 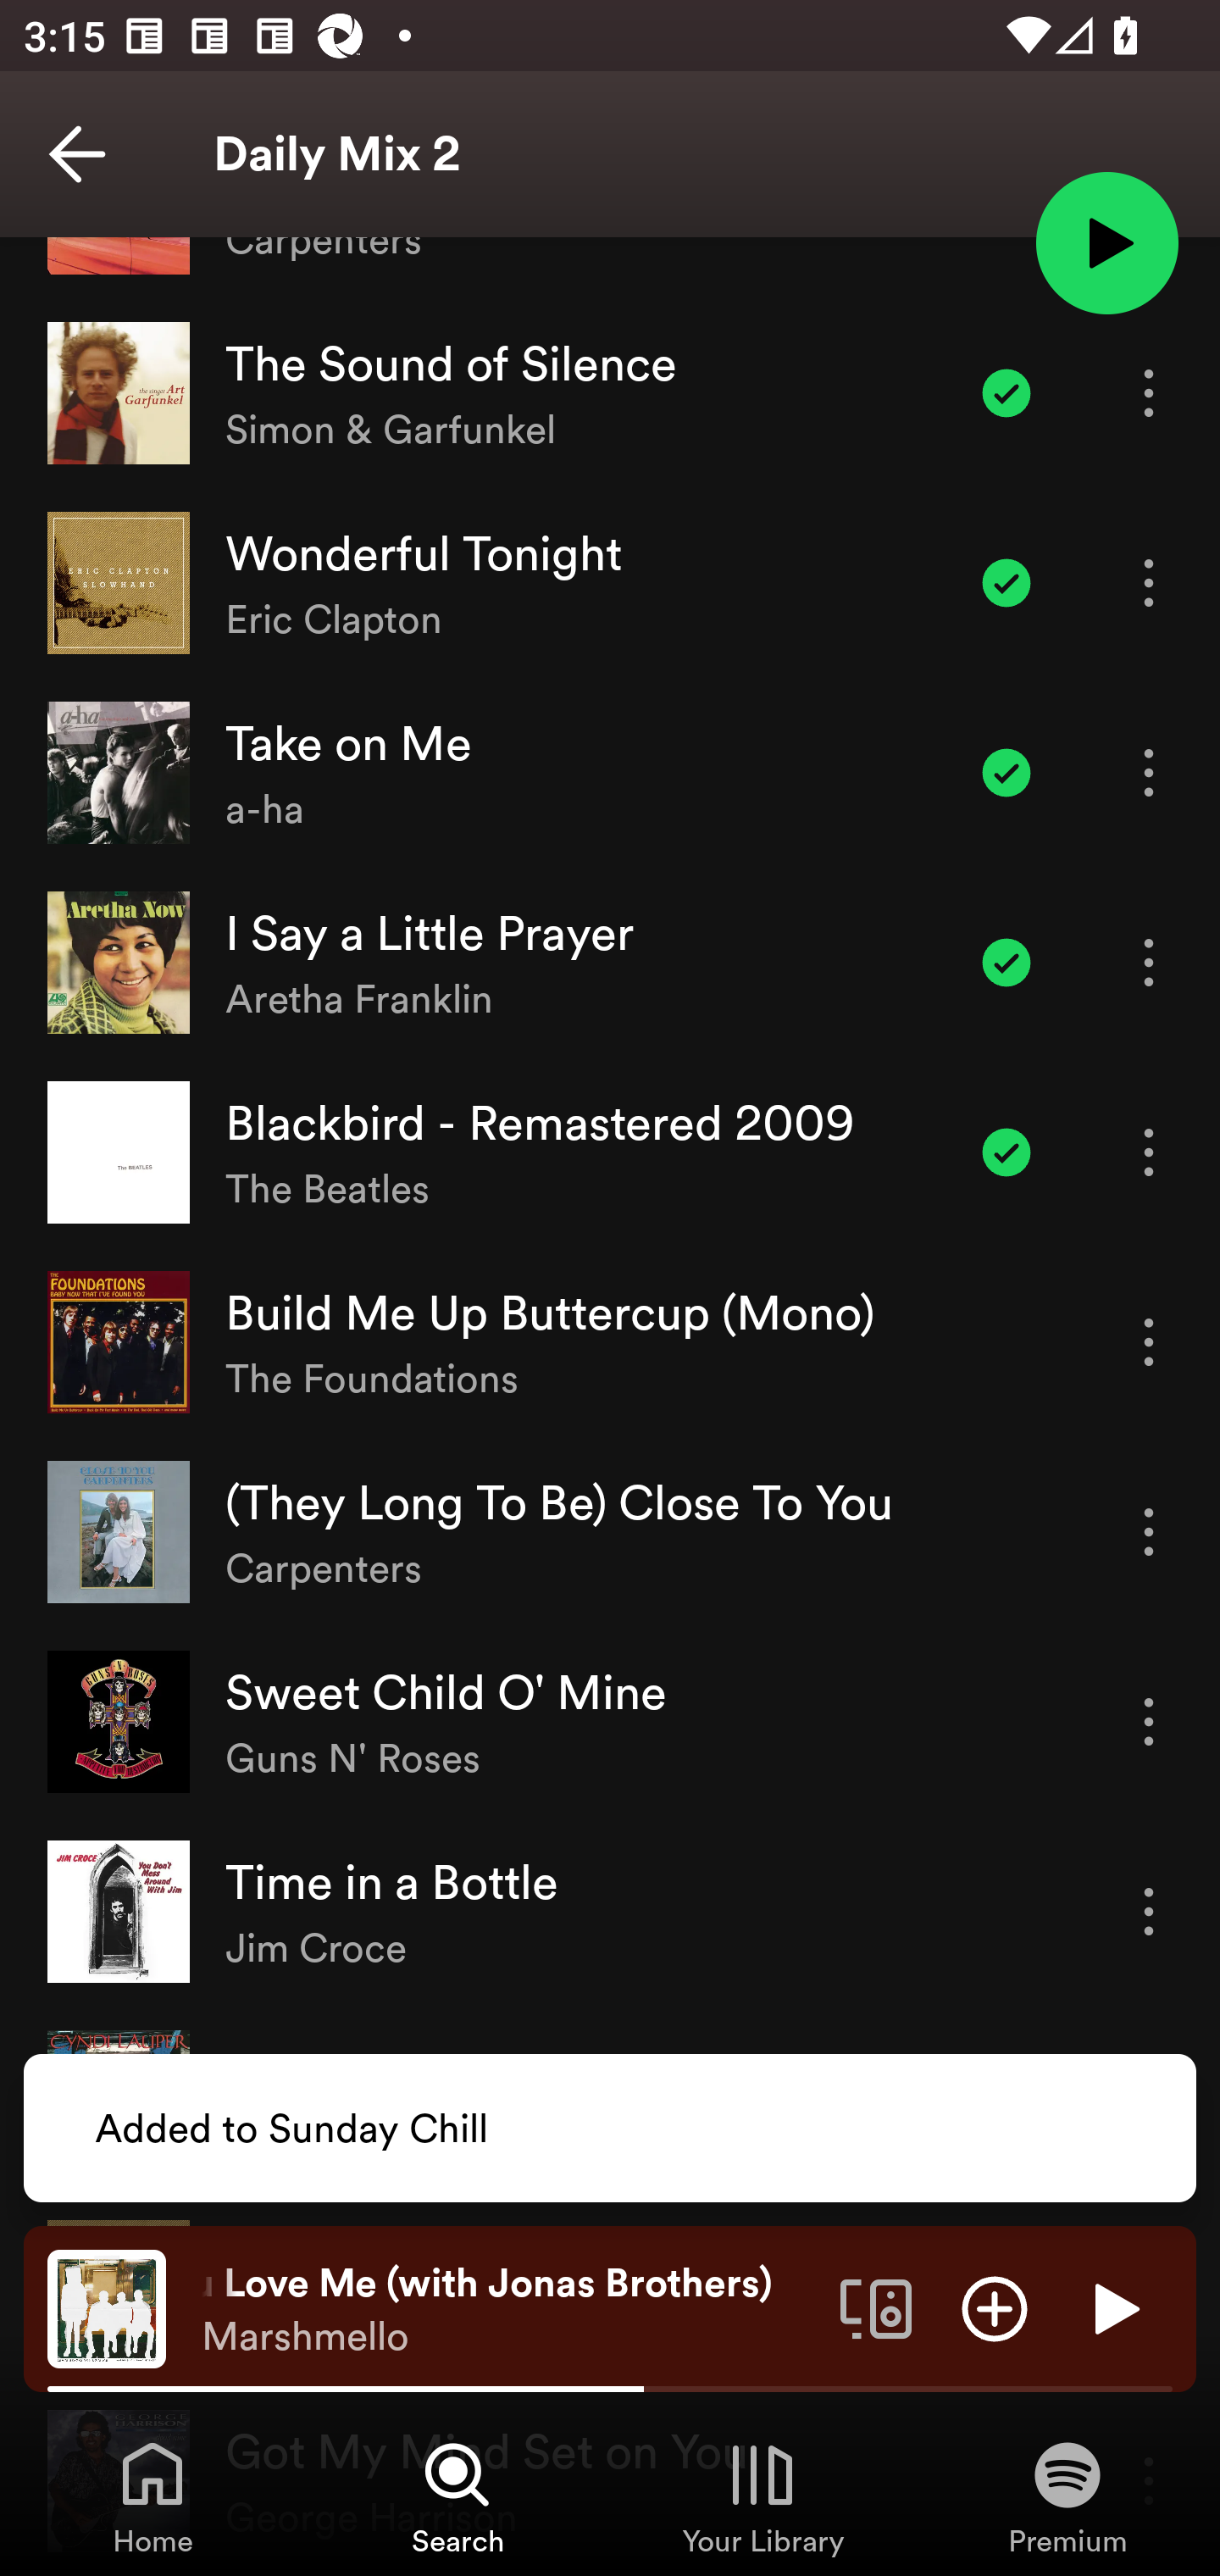 What do you see at coordinates (1149, 1341) in the screenshot?
I see `More options for song Build Me Up Buttercup (Mono)` at bounding box center [1149, 1341].